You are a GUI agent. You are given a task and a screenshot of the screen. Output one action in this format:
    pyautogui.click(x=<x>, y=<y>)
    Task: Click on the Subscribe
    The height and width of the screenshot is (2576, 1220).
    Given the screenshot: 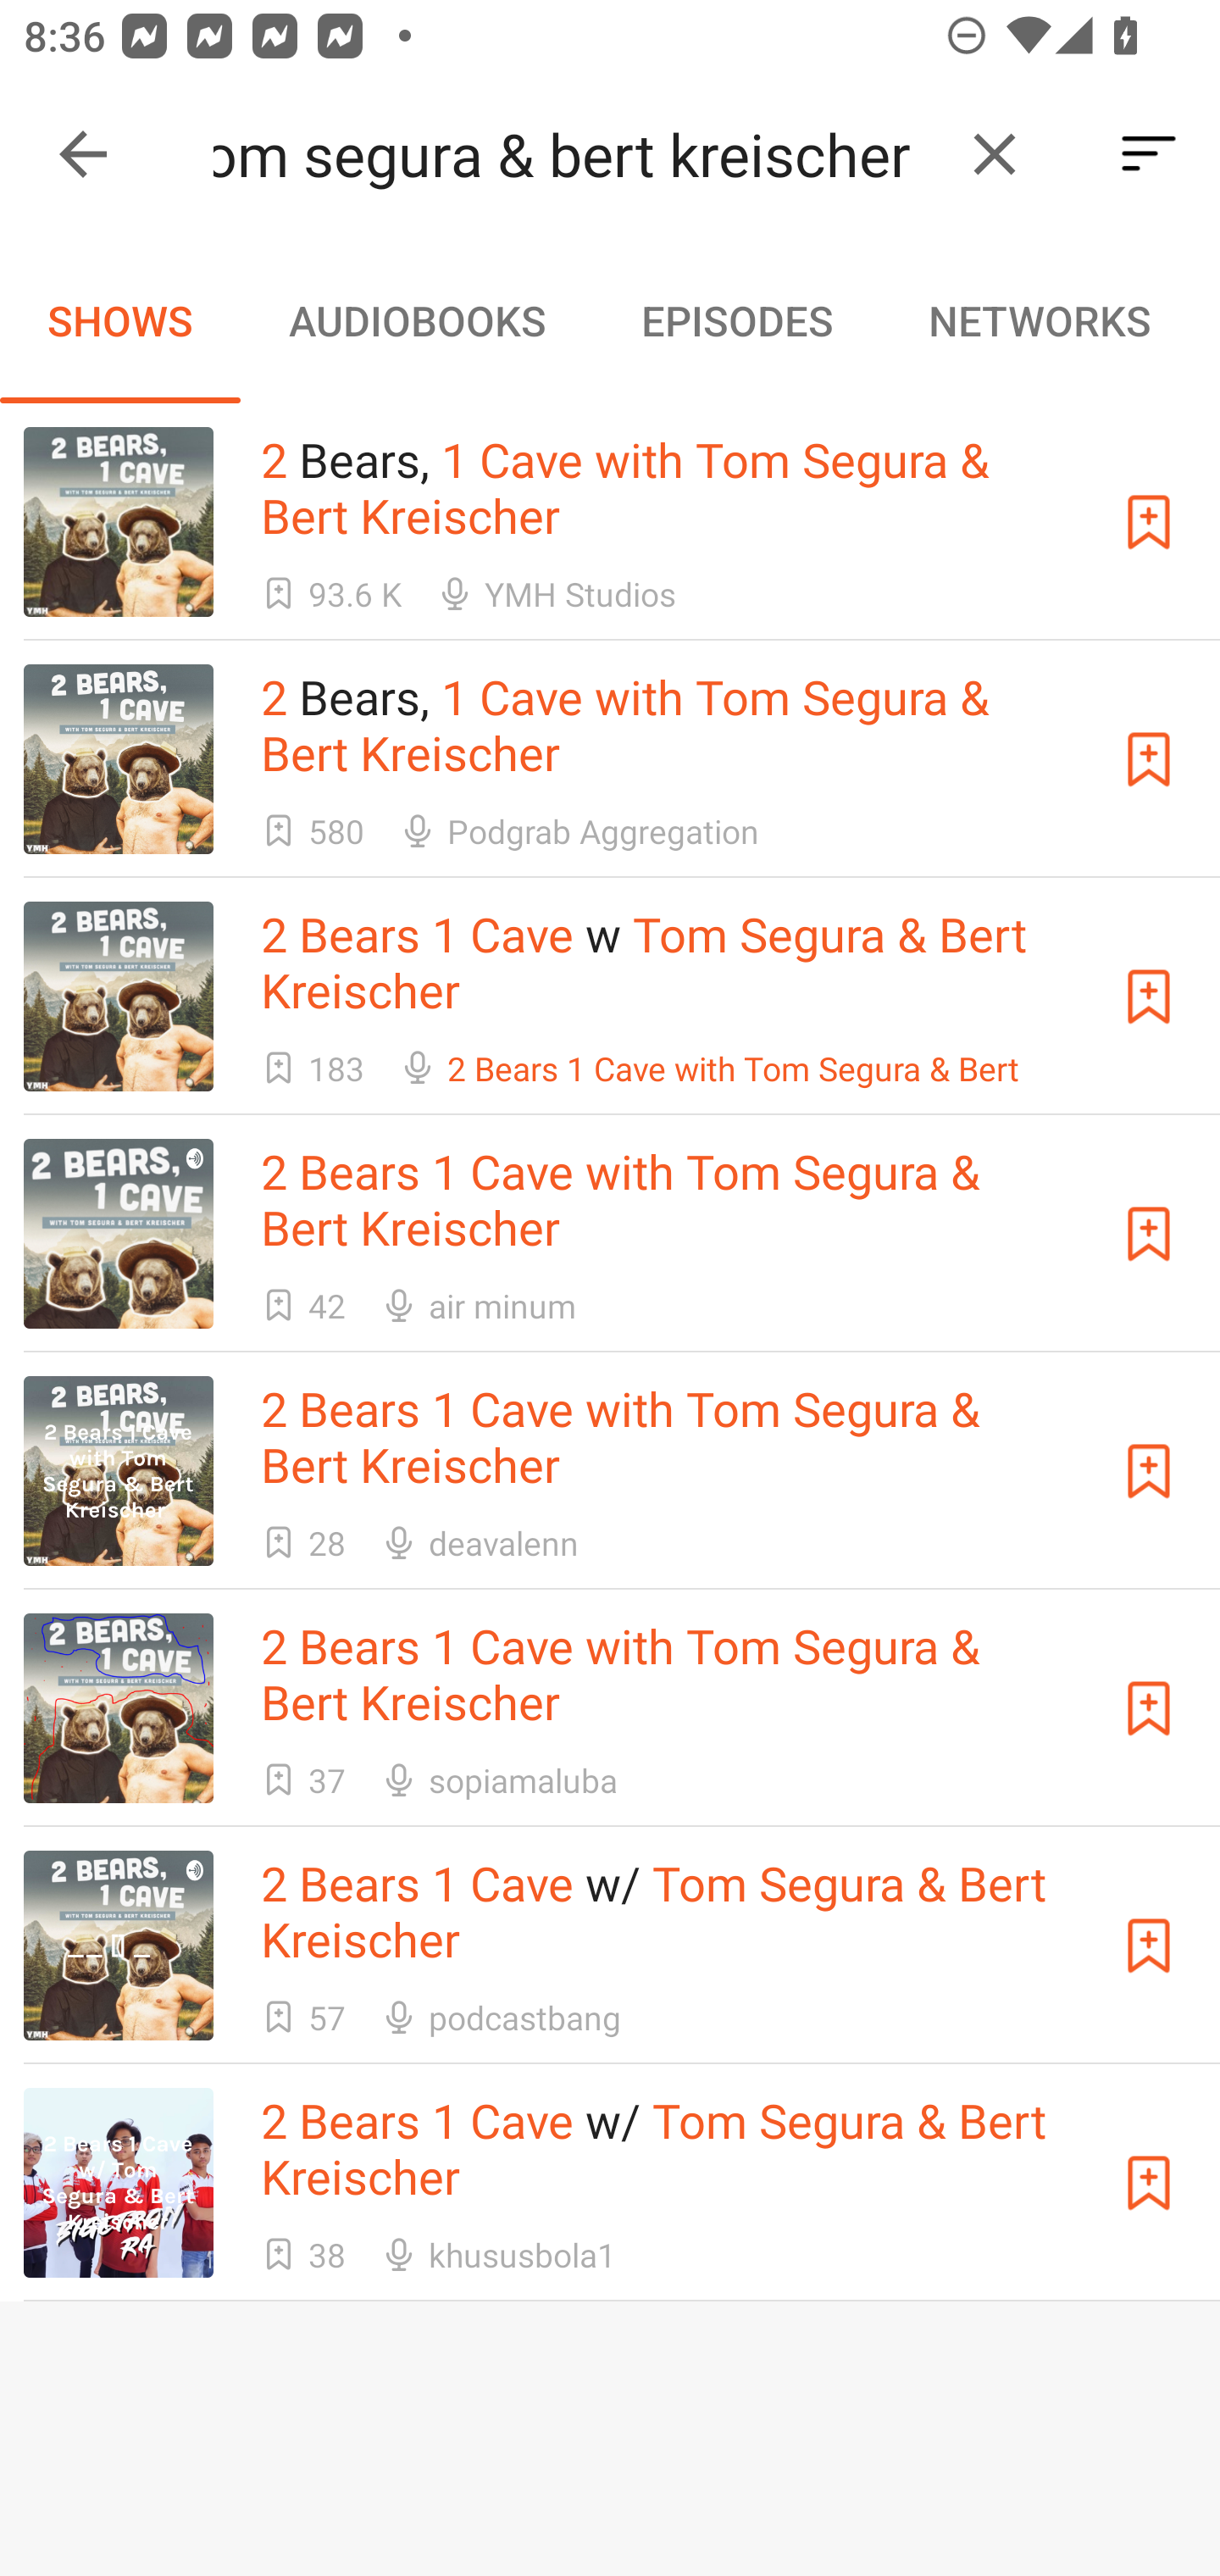 What is the action you would take?
    pyautogui.click(x=1149, y=1471)
    